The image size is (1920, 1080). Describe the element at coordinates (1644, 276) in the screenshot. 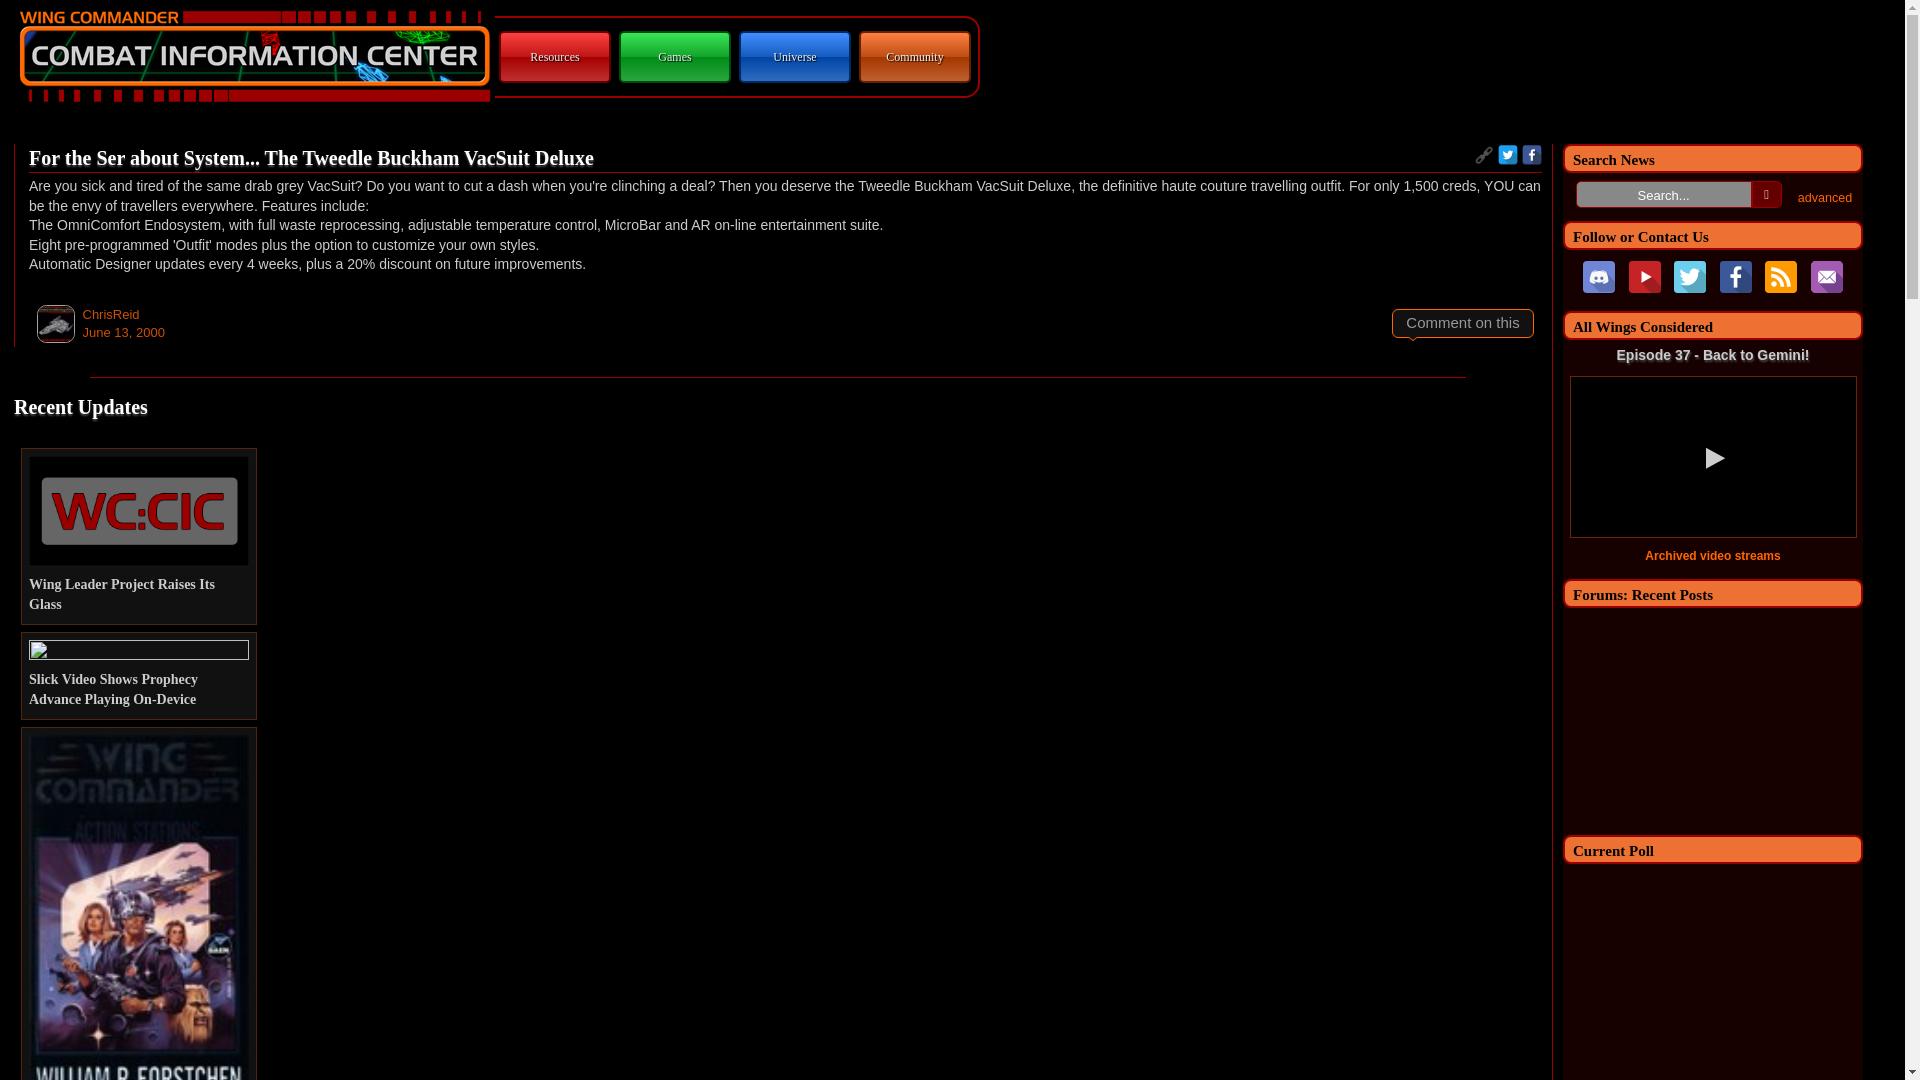

I see `Follow us on YouTube` at that location.